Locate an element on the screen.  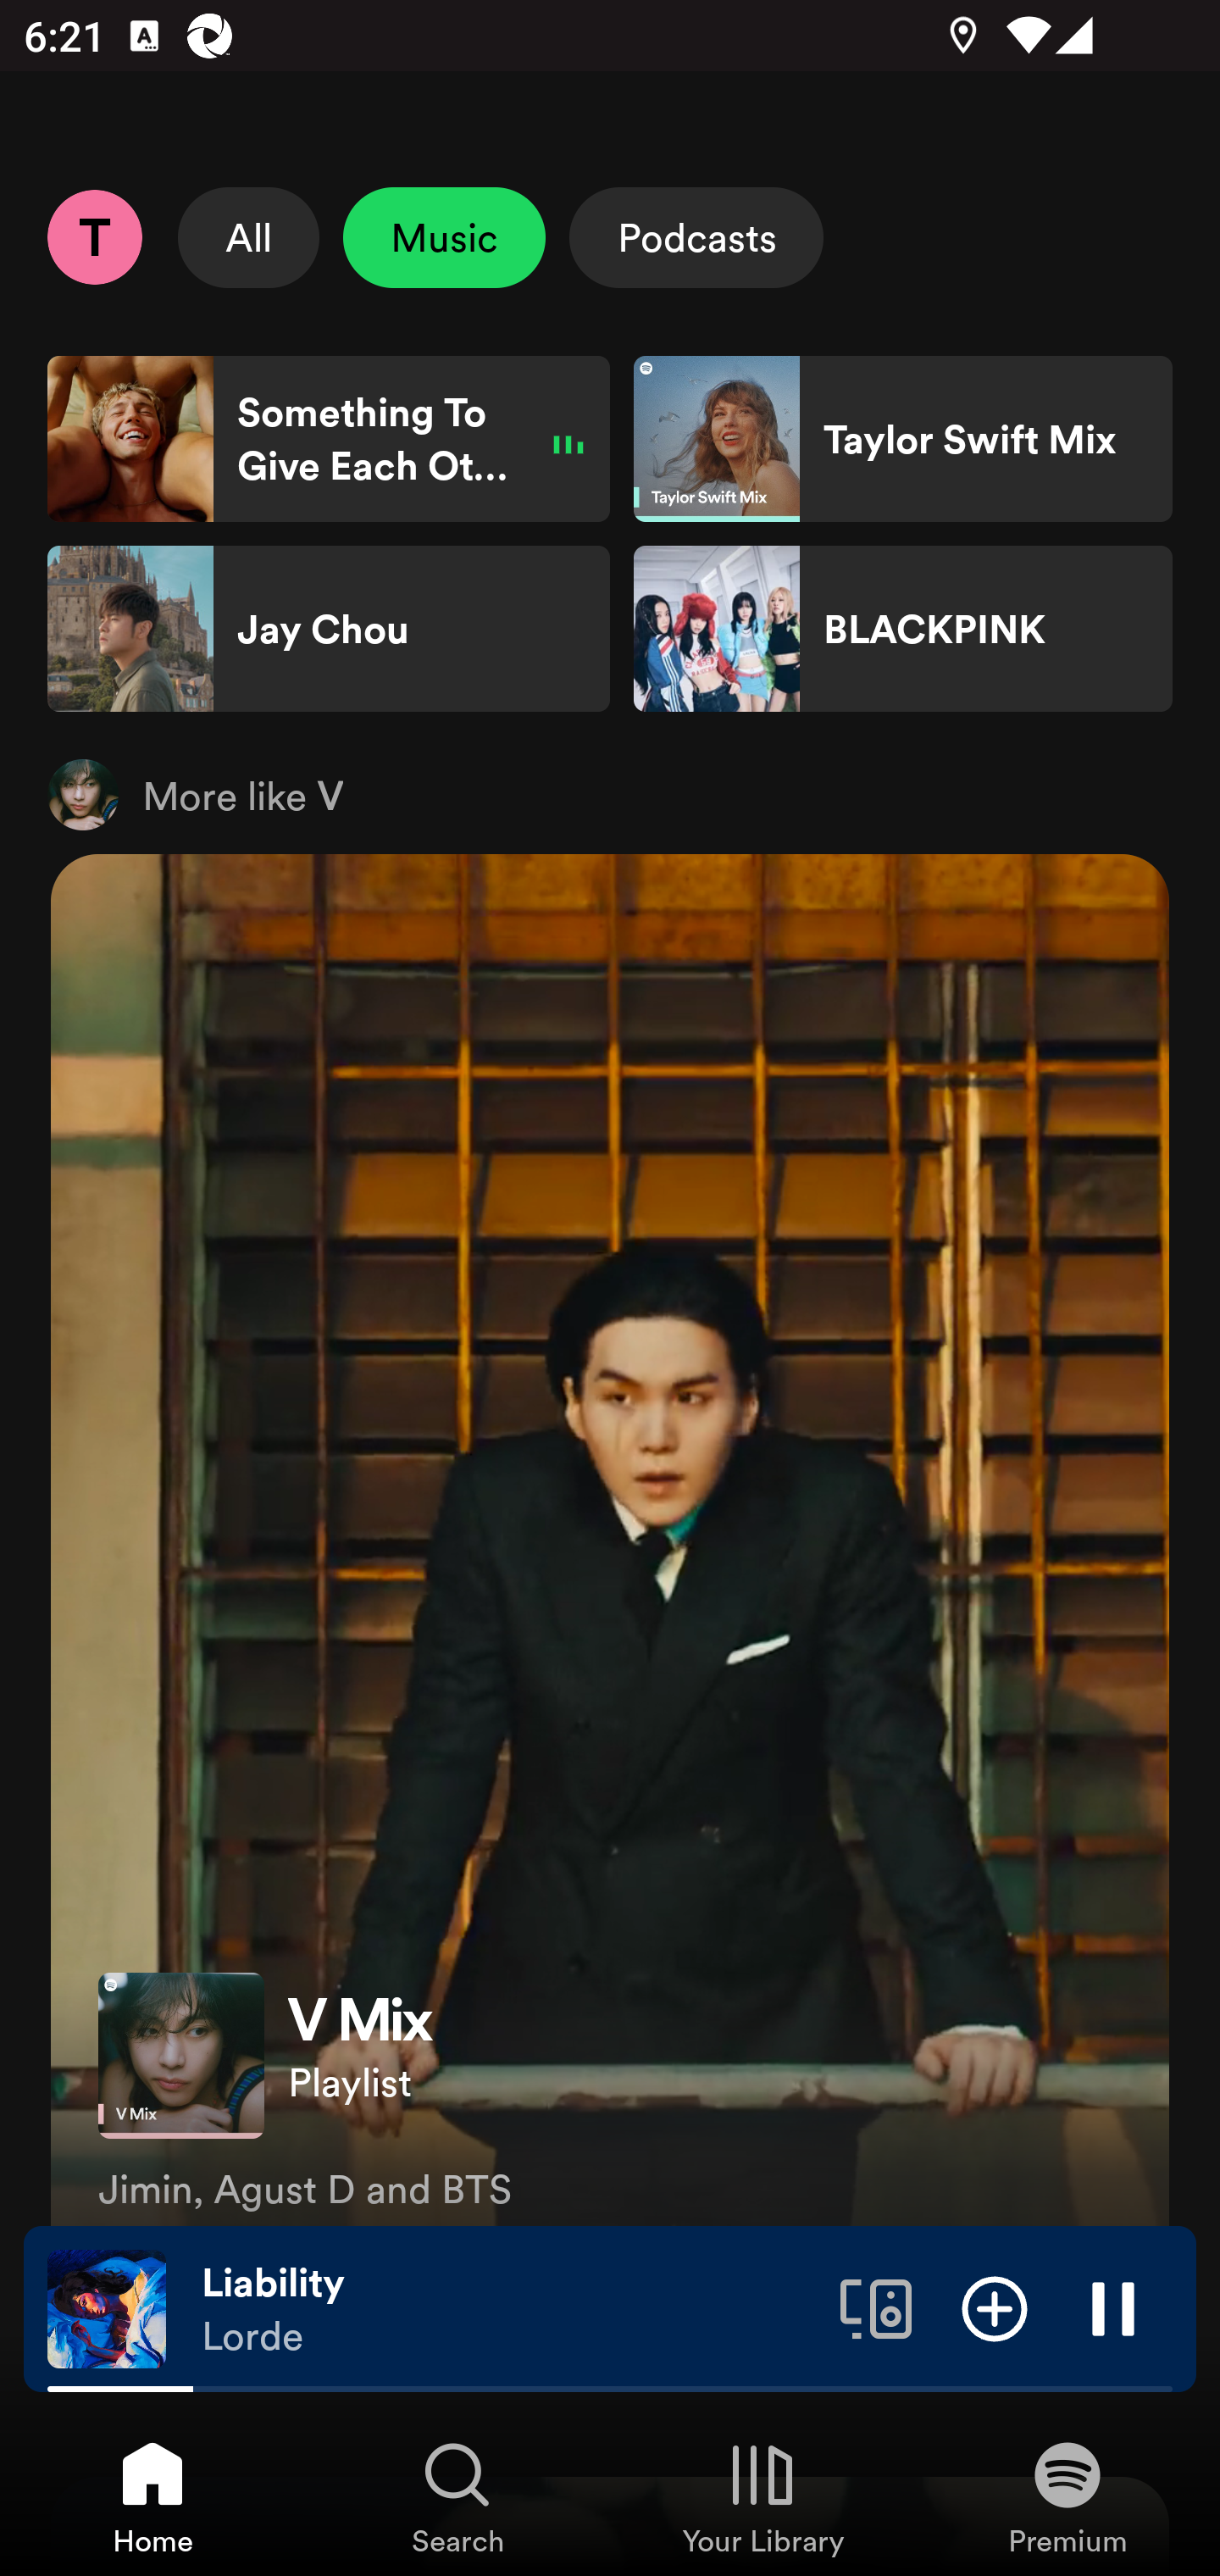
Connect to a device. Opens the devices menu is located at coordinates (876, 2307).